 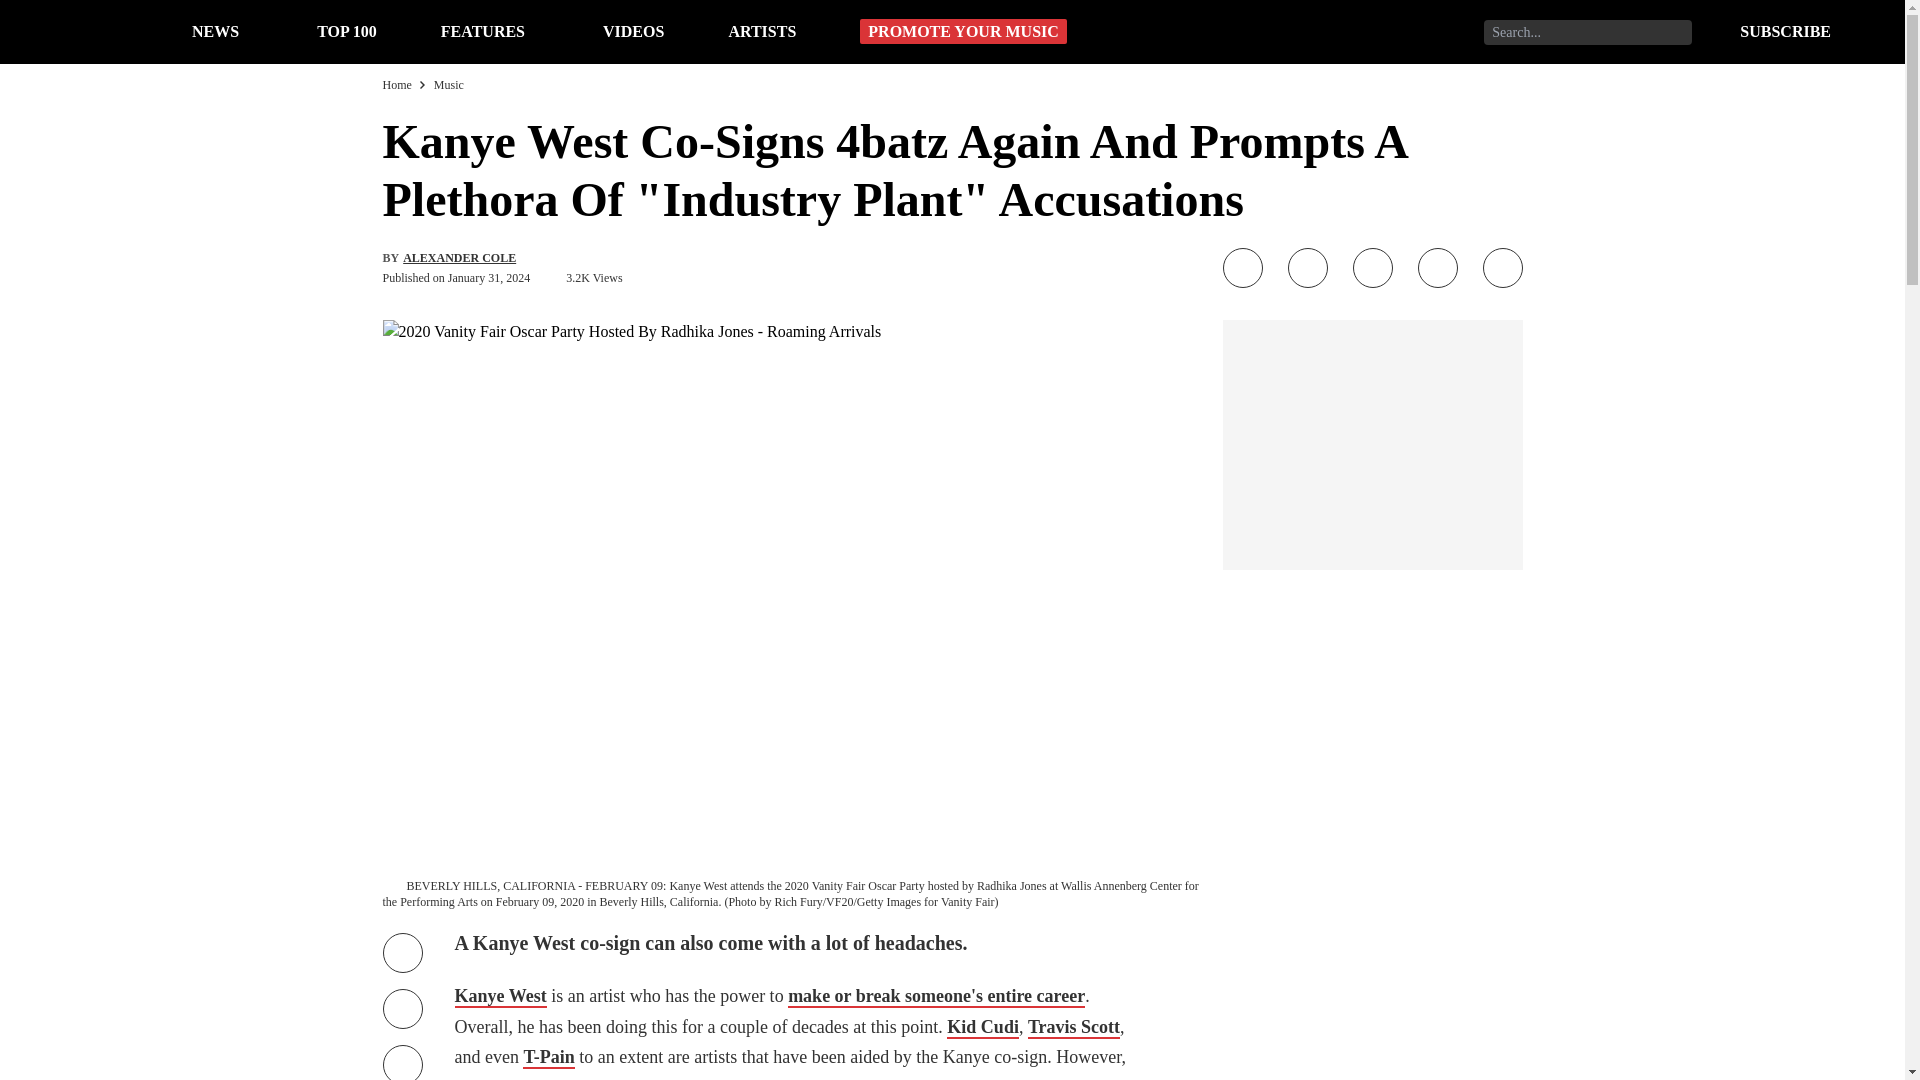 What do you see at coordinates (215, 30) in the screenshot?
I see `NEWS` at bounding box center [215, 30].